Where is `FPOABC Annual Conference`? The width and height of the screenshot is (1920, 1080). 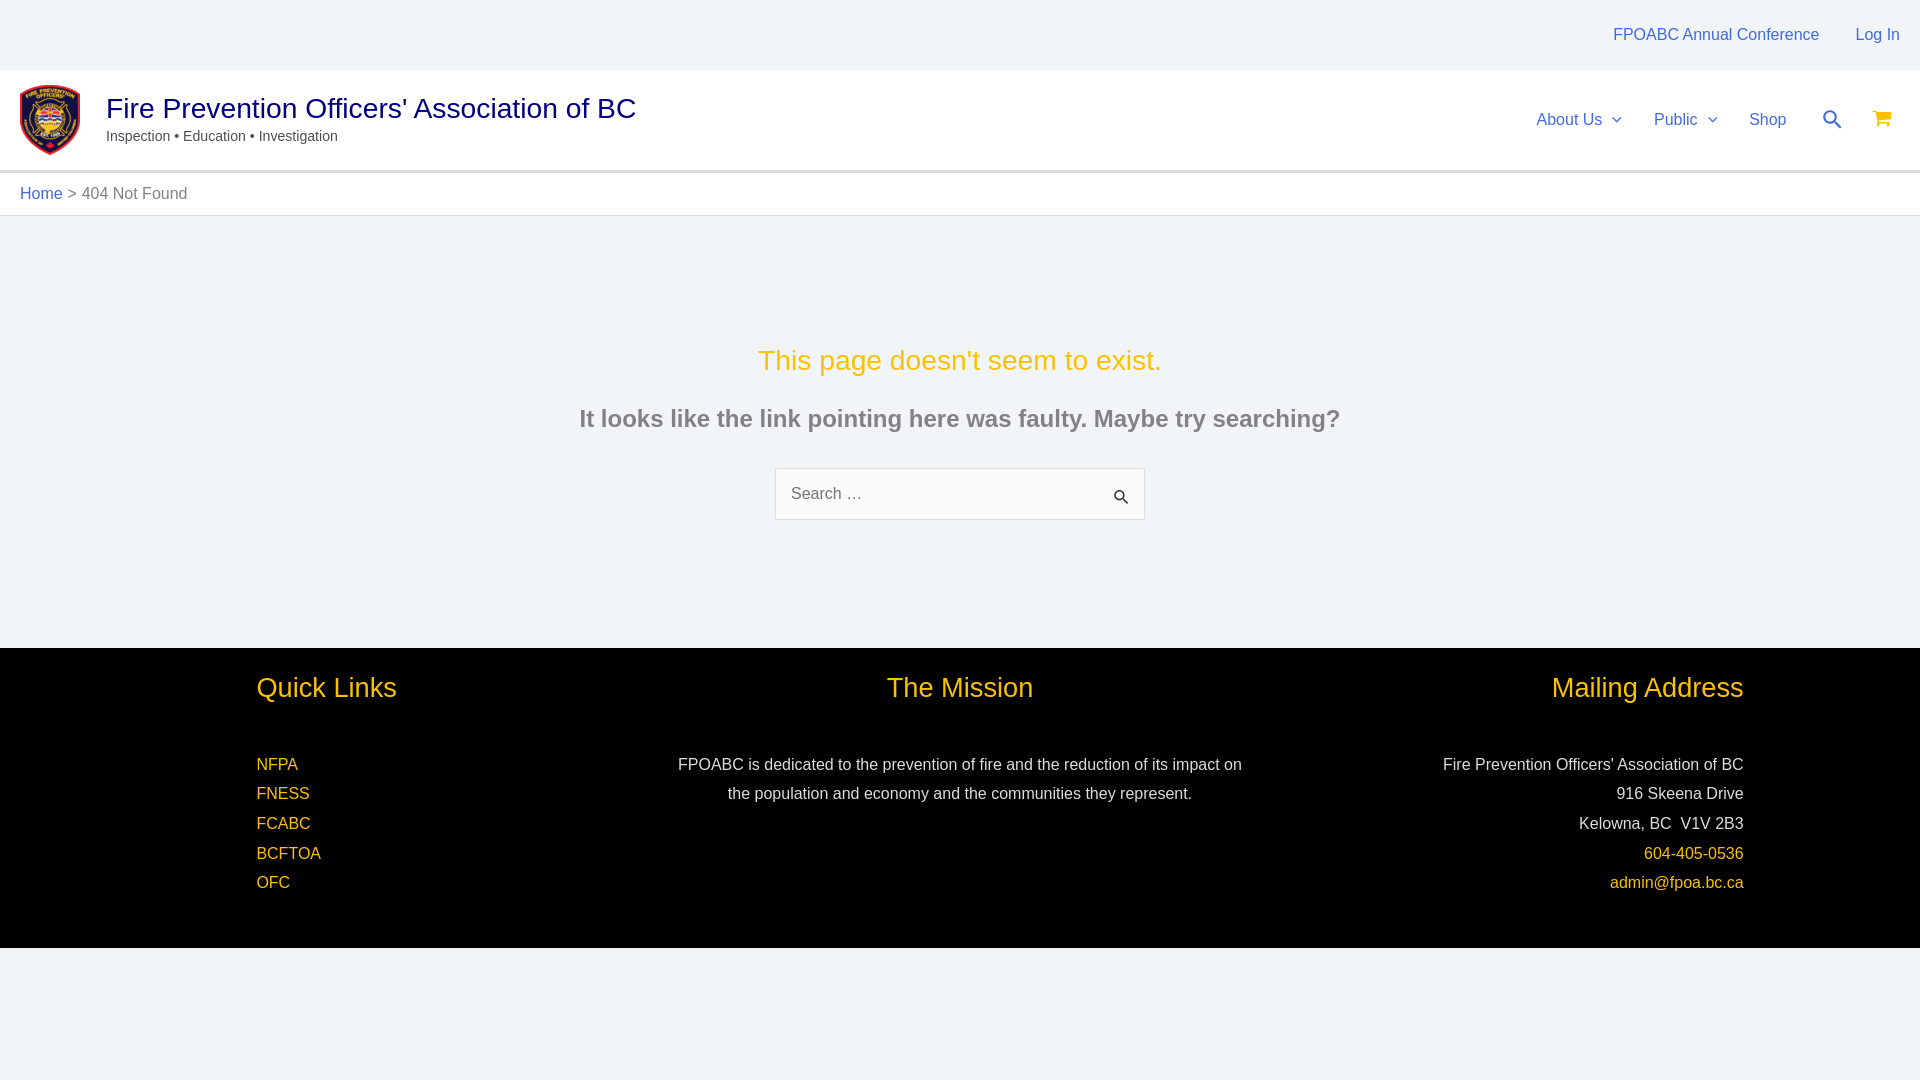 FPOABC Annual Conference is located at coordinates (1716, 34).